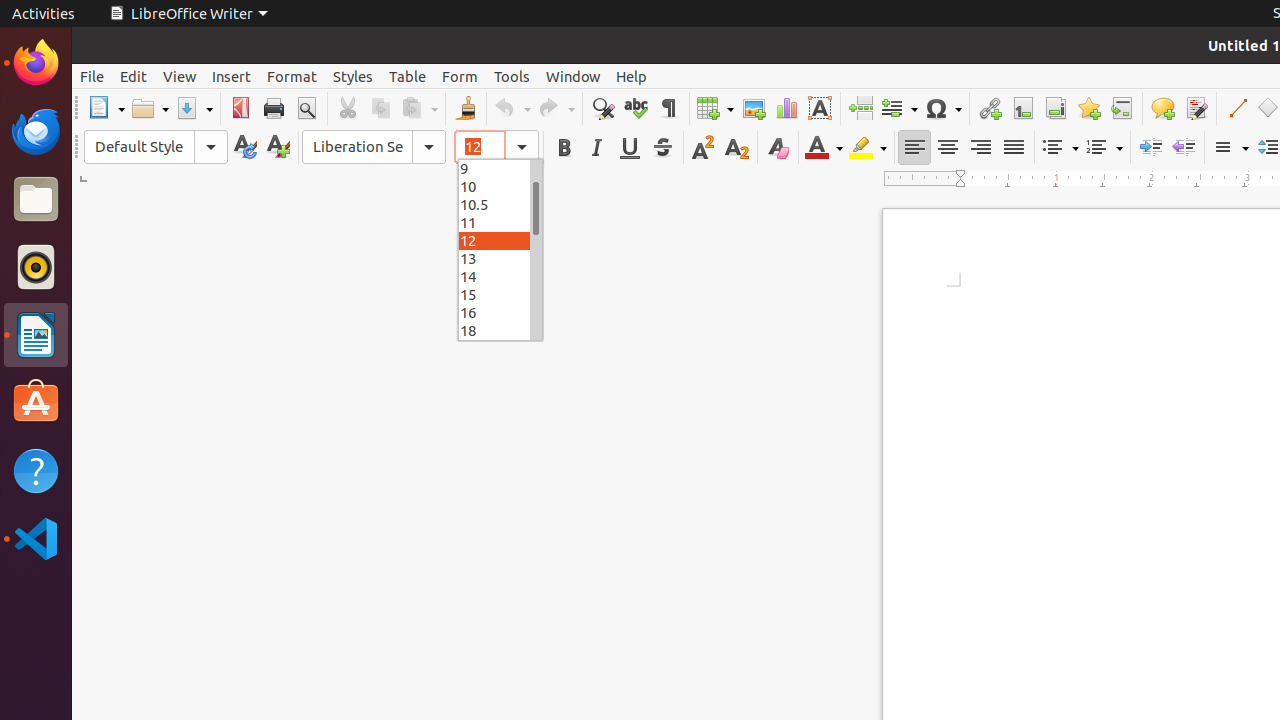 The width and height of the screenshot is (1280, 720). What do you see at coordinates (715, 108) in the screenshot?
I see `Table` at bounding box center [715, 108].